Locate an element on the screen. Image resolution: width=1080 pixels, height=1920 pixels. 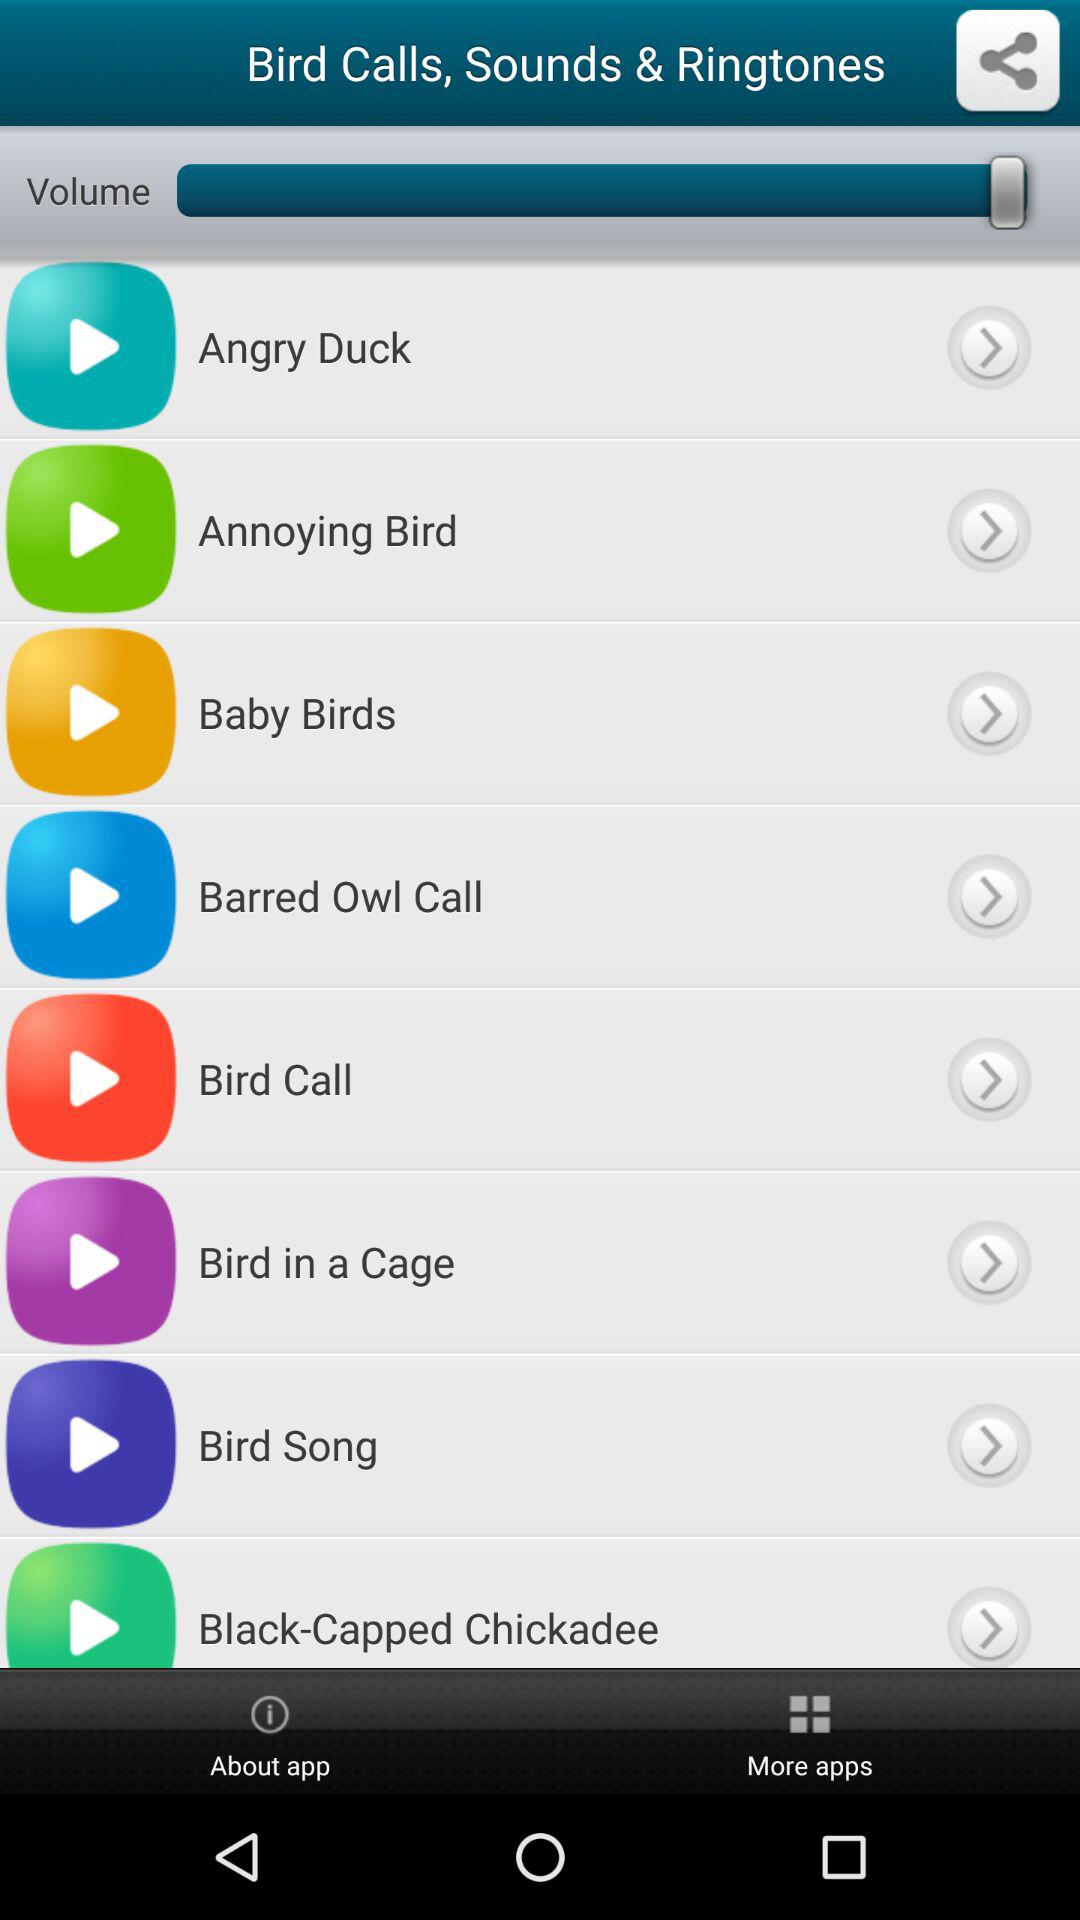
open information on song is located at coordinates (988, 530).